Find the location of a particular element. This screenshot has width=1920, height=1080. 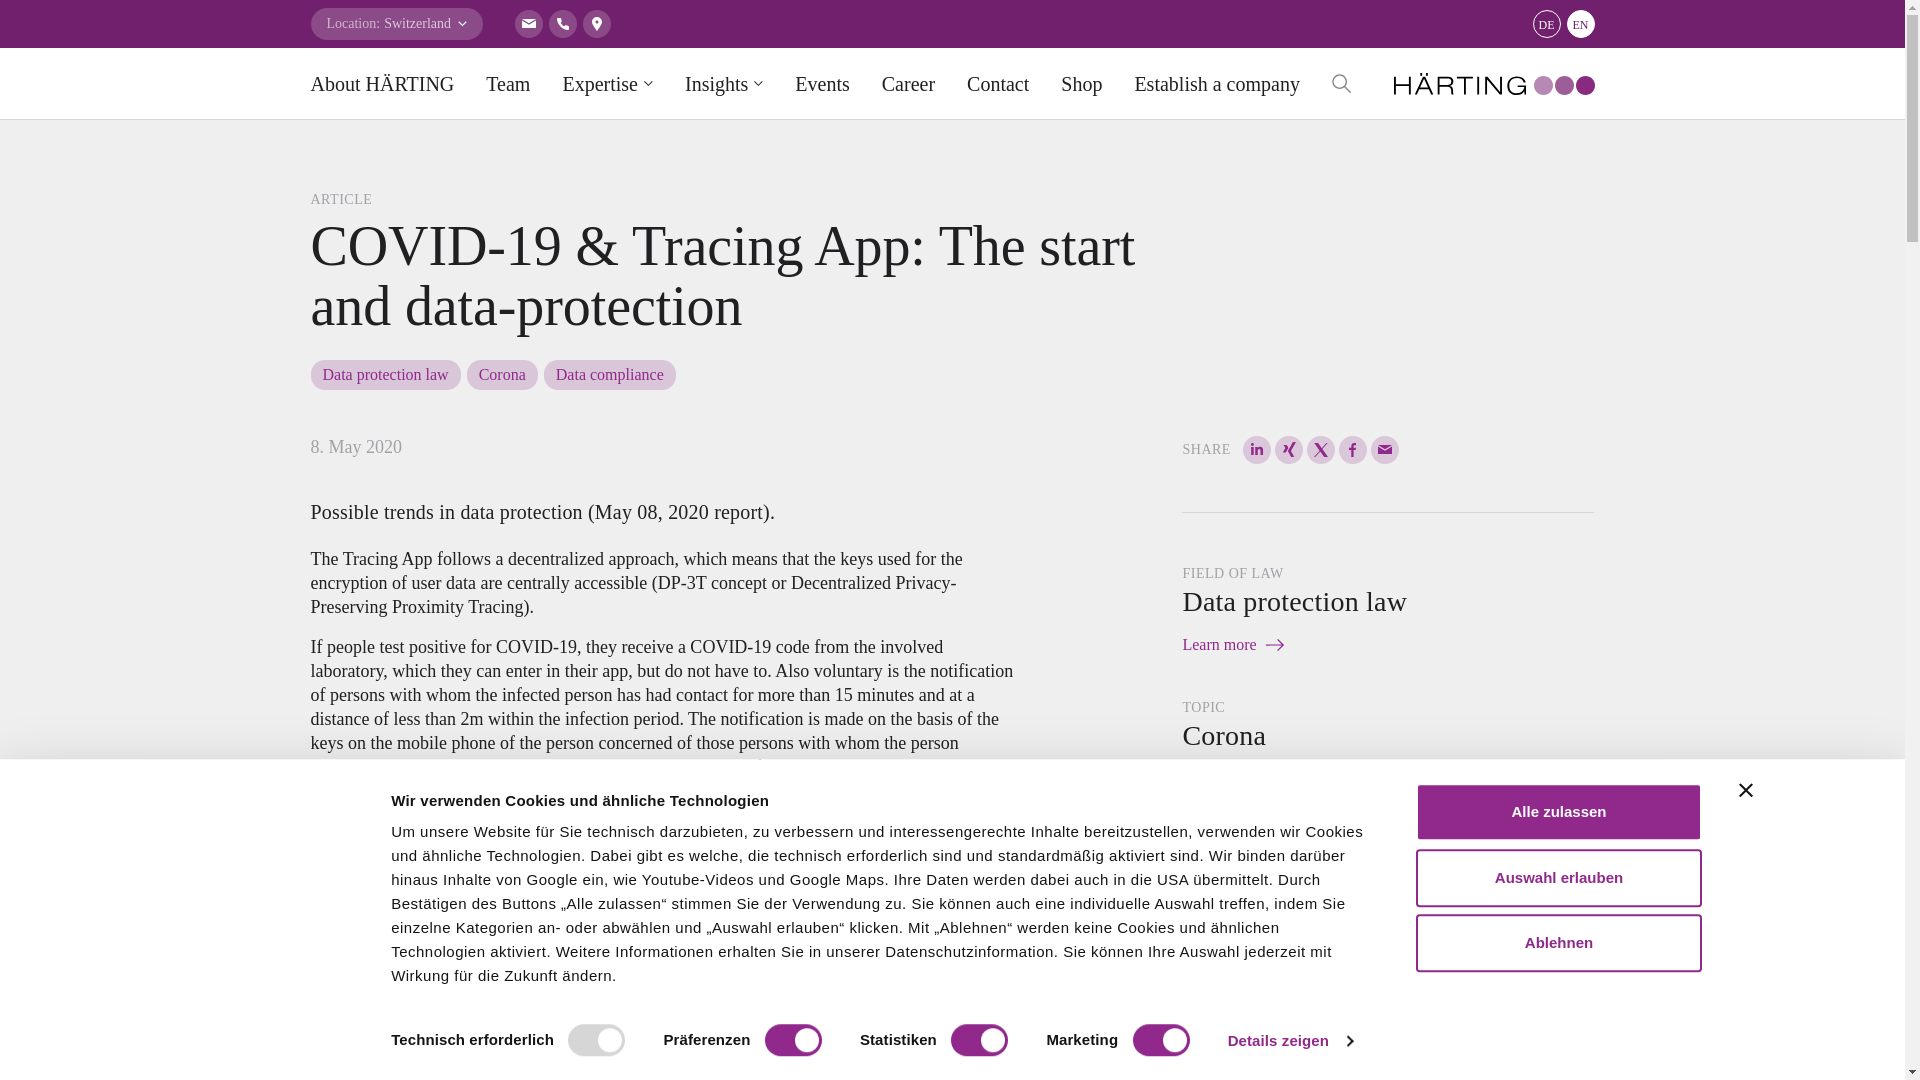

Alle zulassen is located at coordinates (1558, 812).